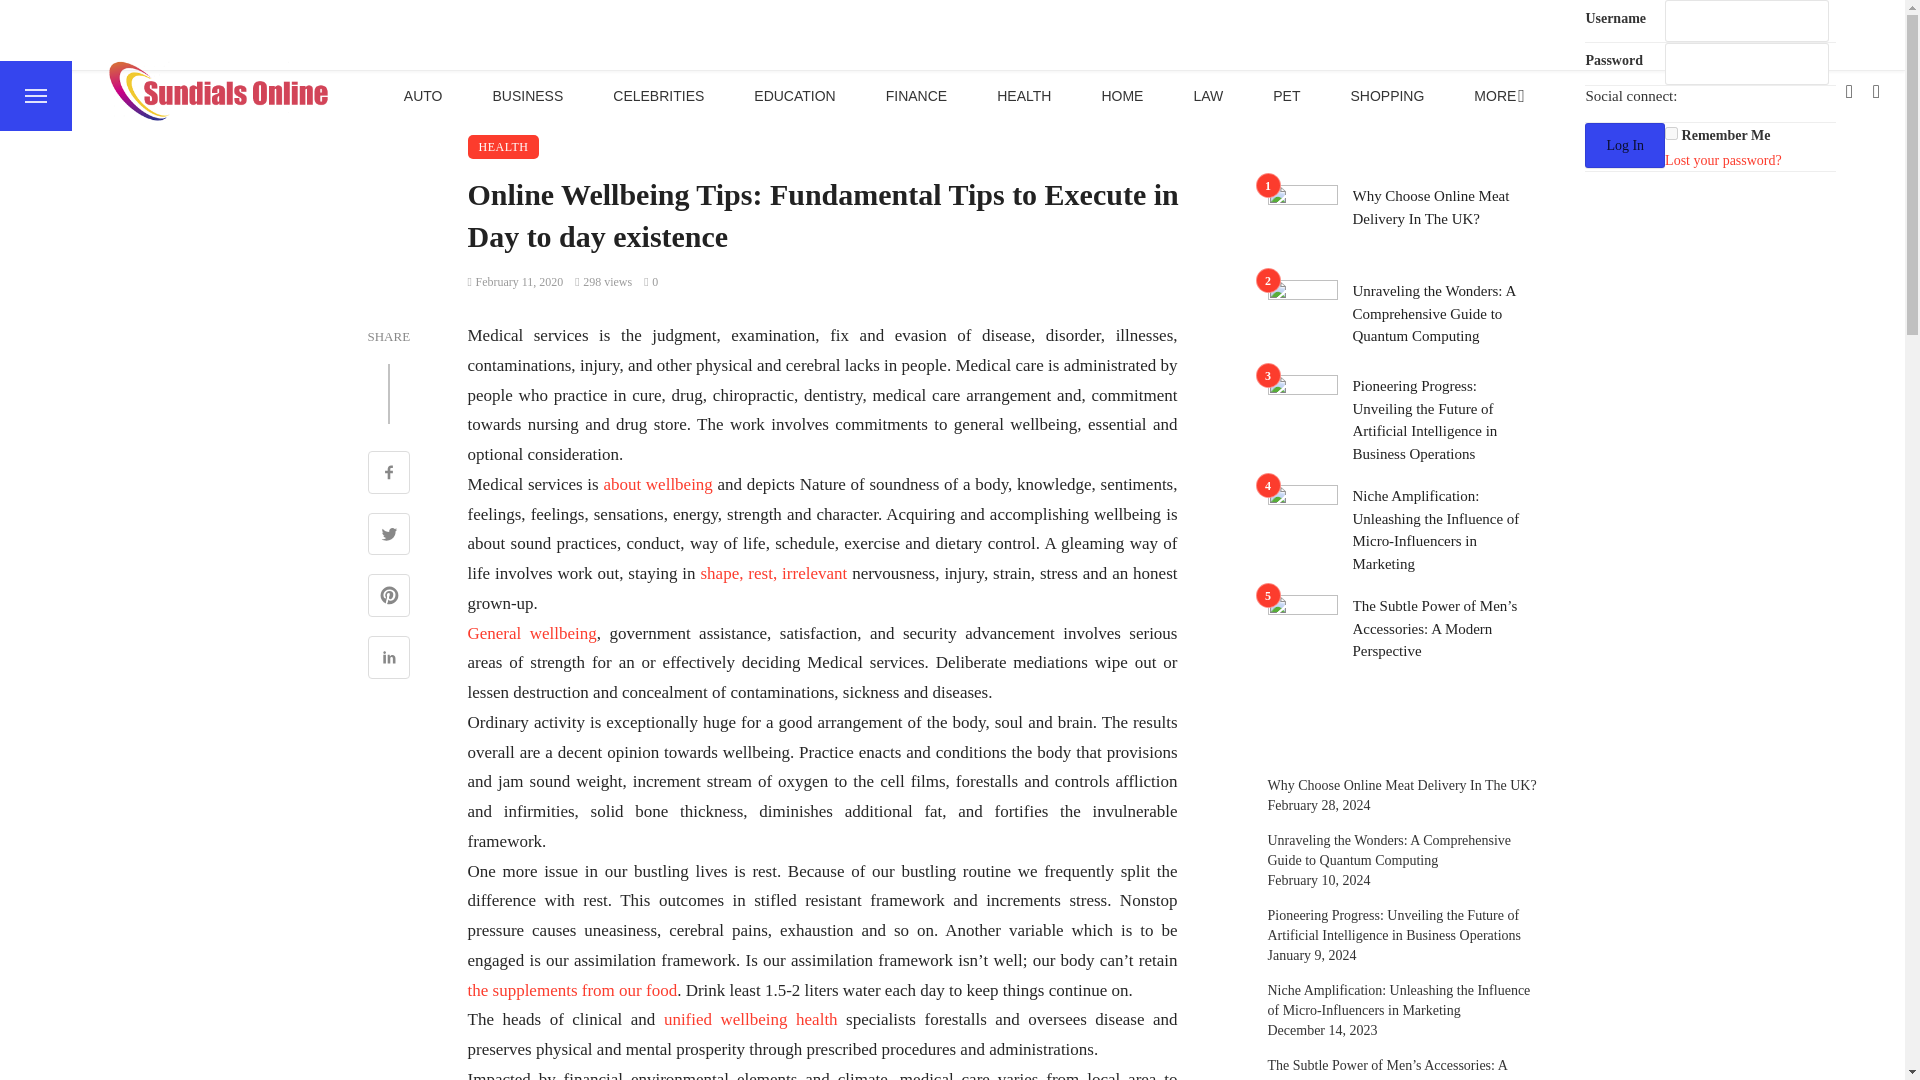 The width and height of the screenshot is (1920, 1080). Describe the element at coordinates (389, 536) in the screenshot. I see `Share on Twitter` at that location.